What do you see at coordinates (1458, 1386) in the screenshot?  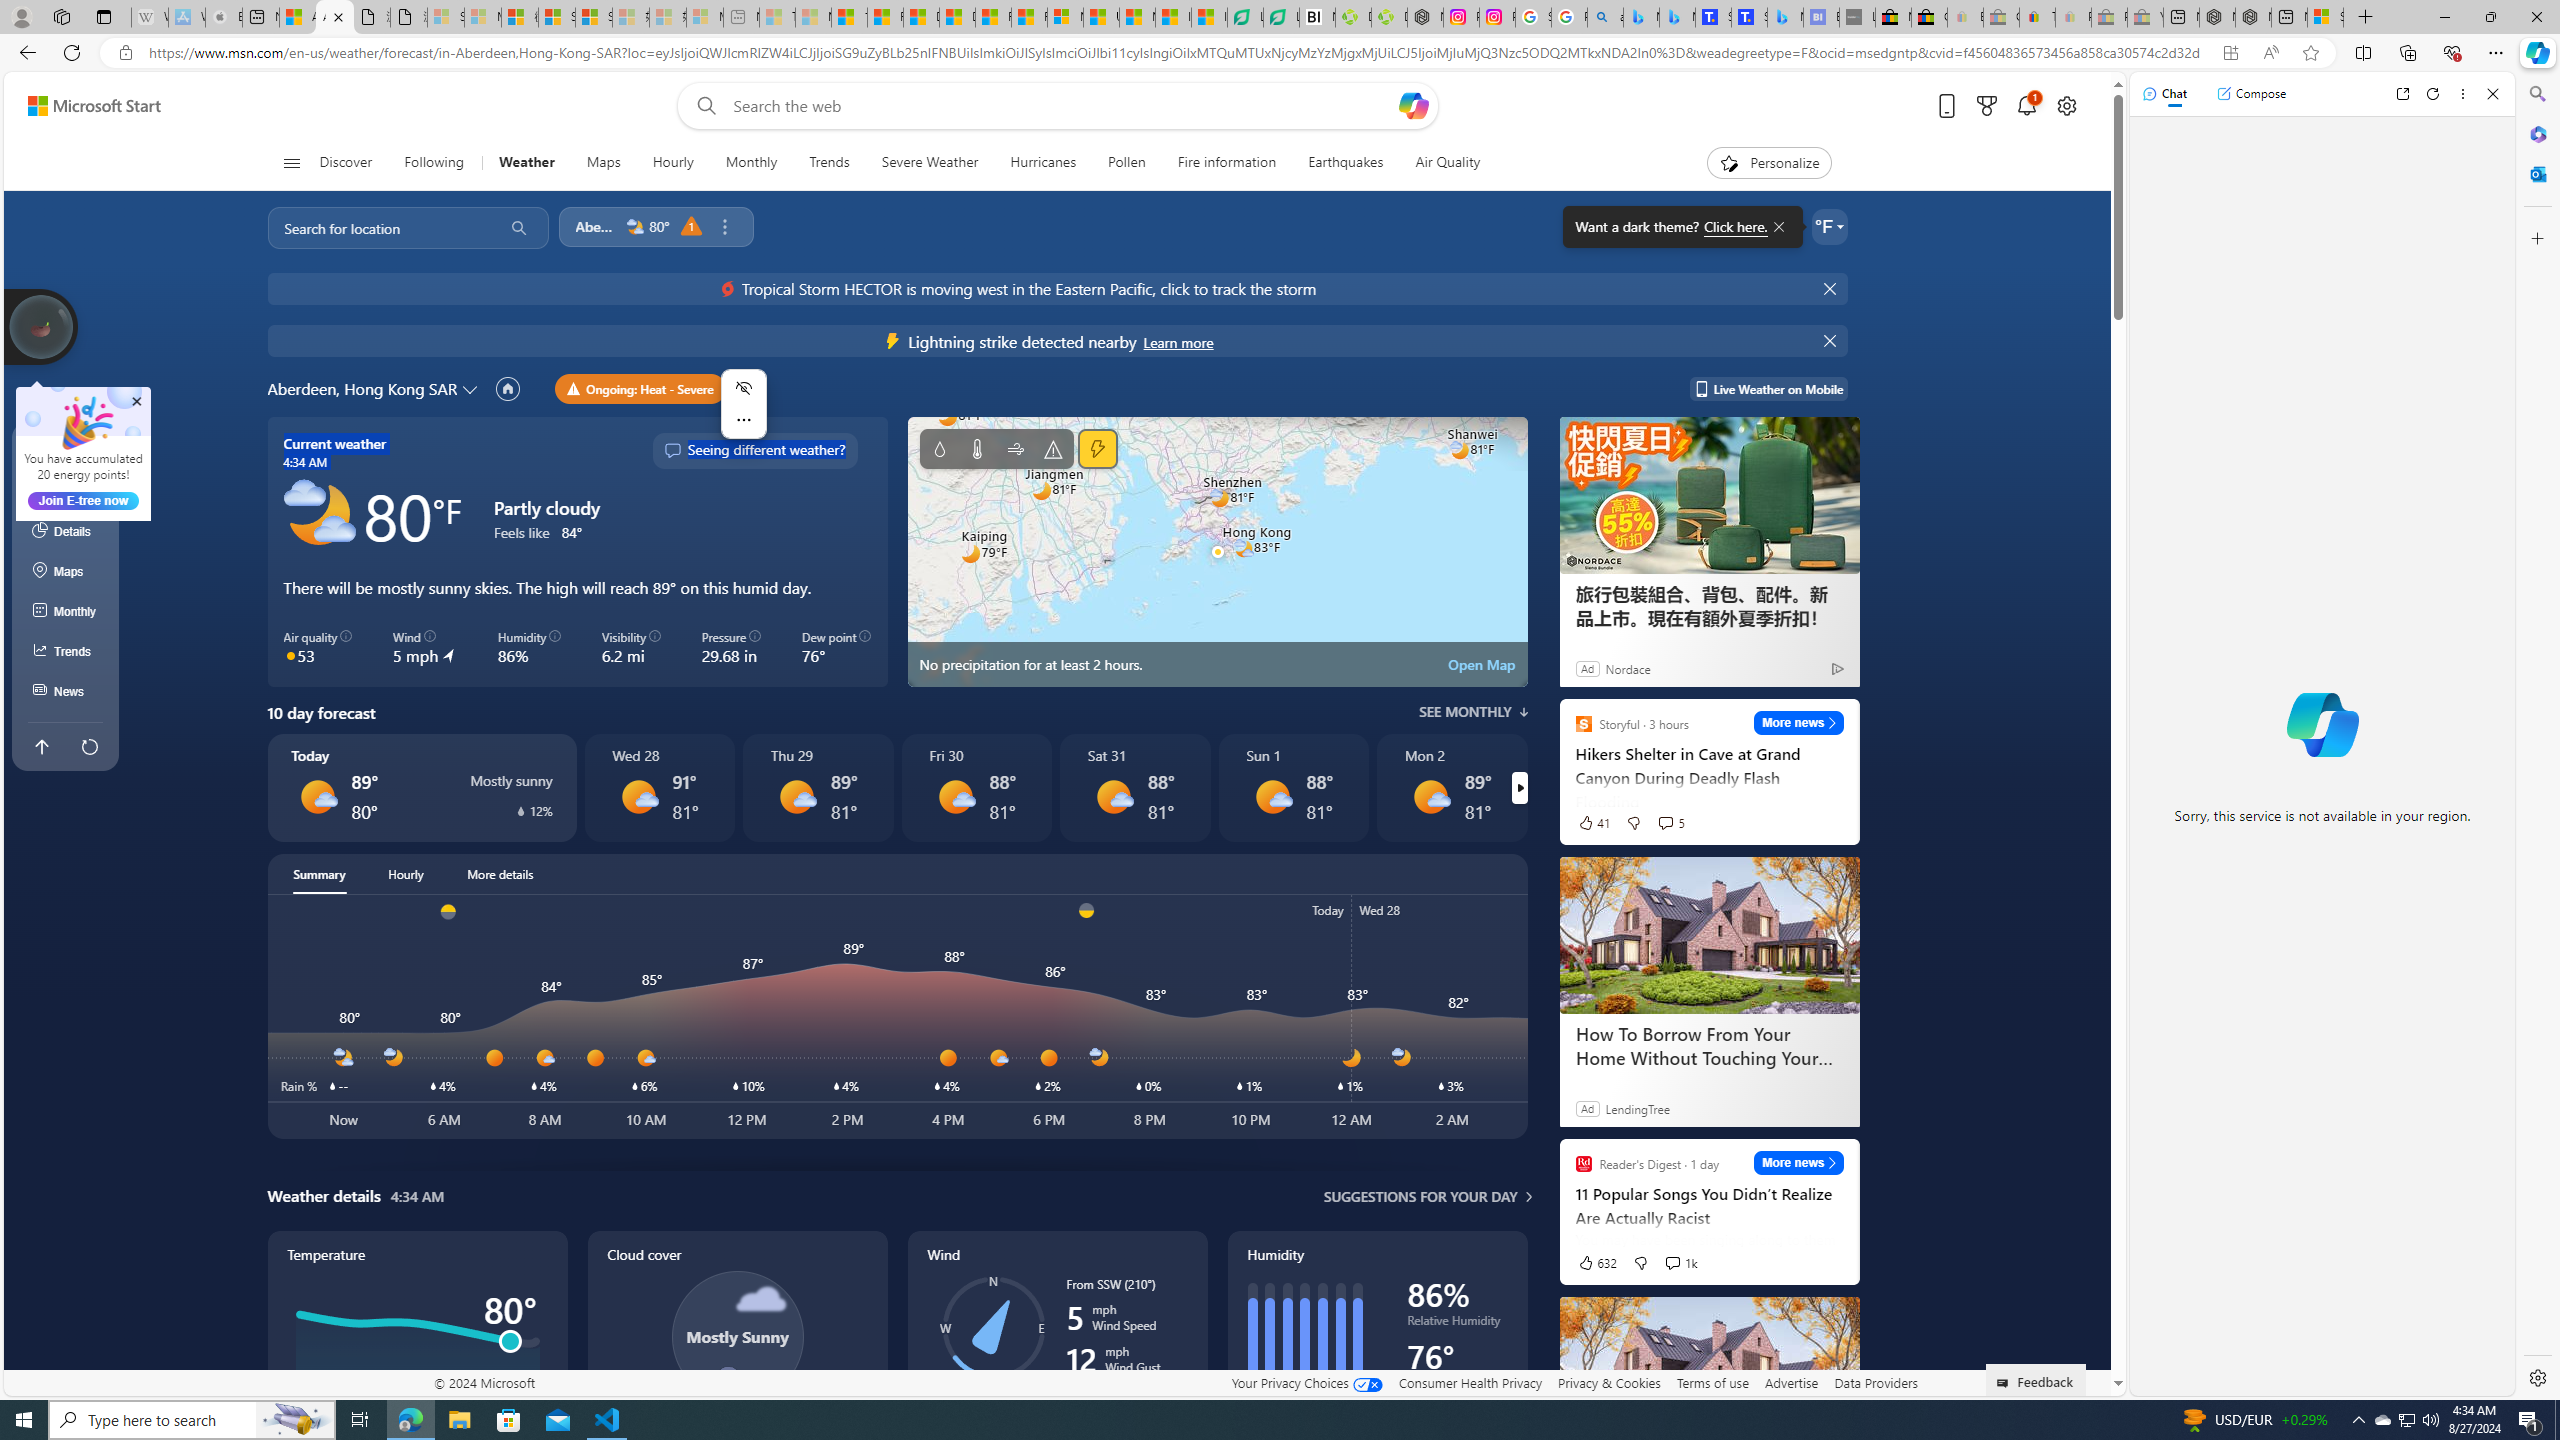 I see `Dew point` at bounding box center [1458, 1386].